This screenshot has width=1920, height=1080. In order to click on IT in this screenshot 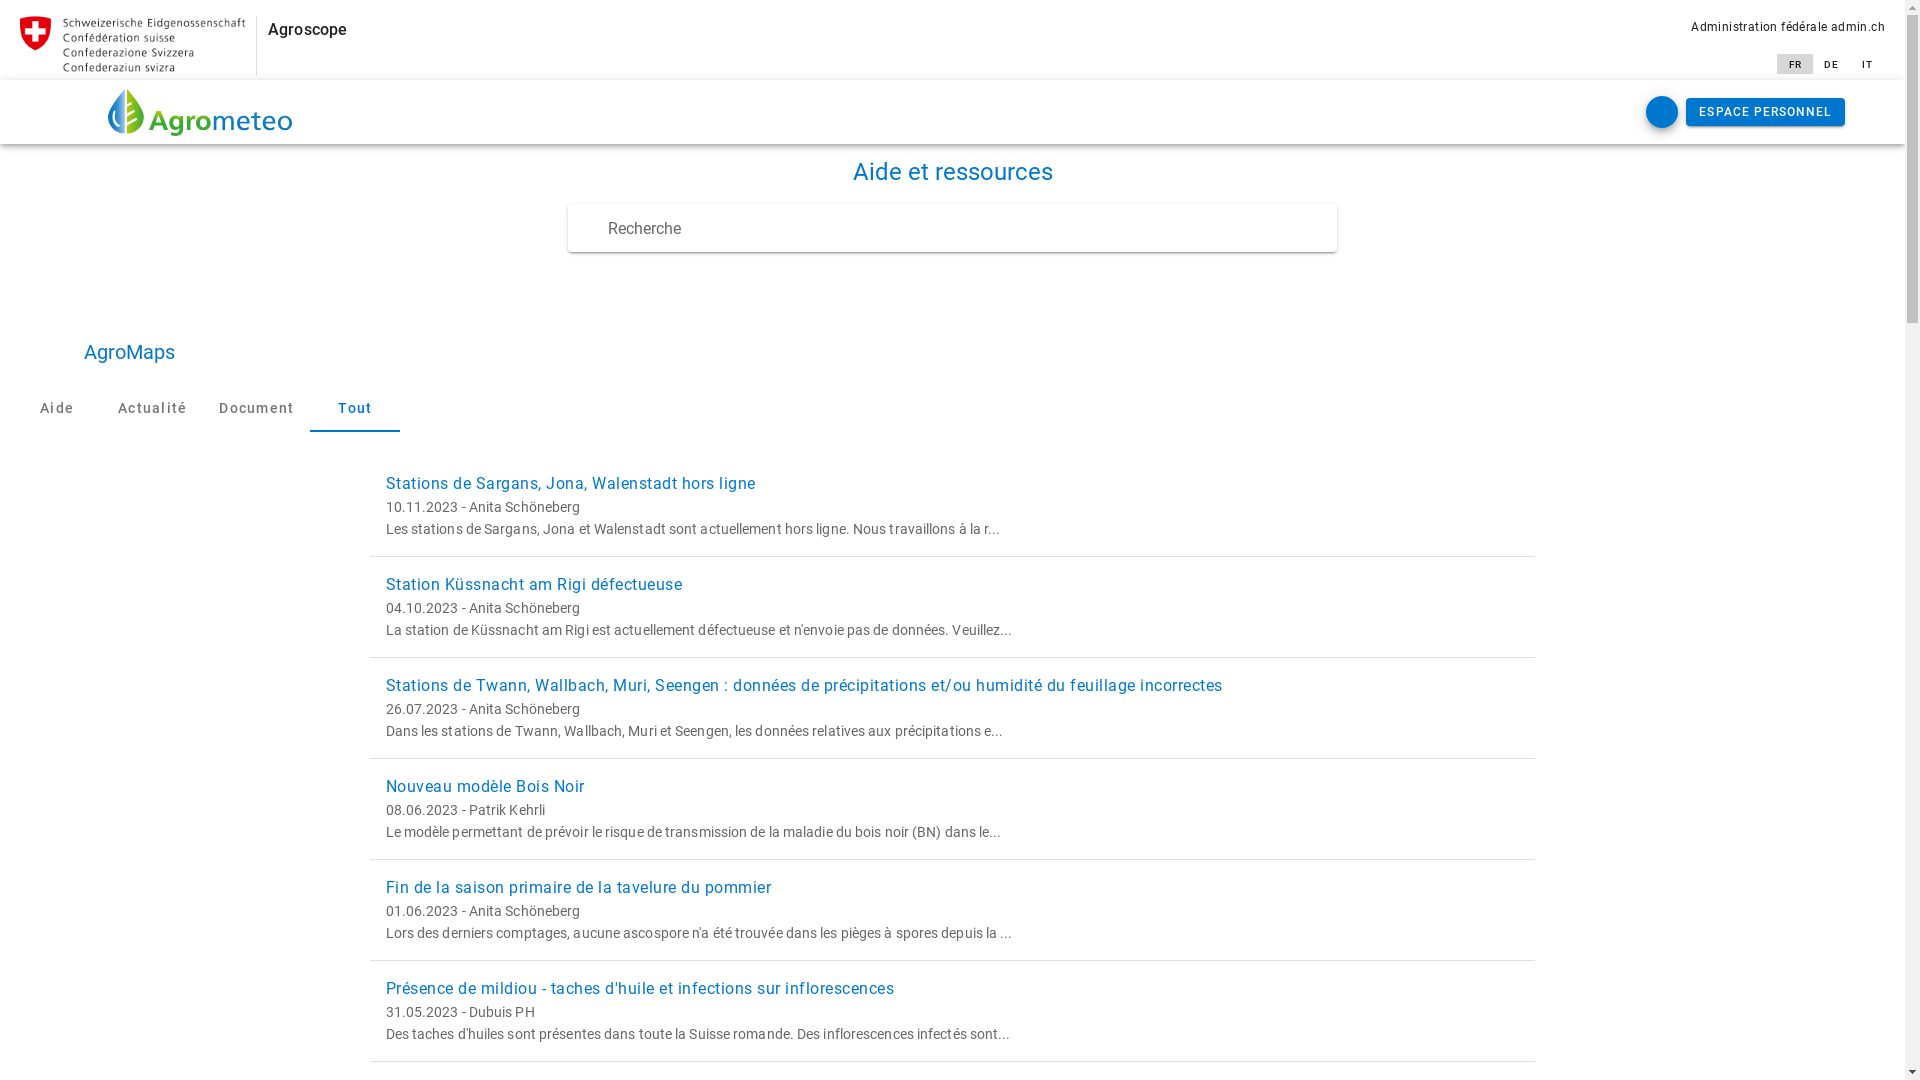, I will do `click(1867, 64)`.